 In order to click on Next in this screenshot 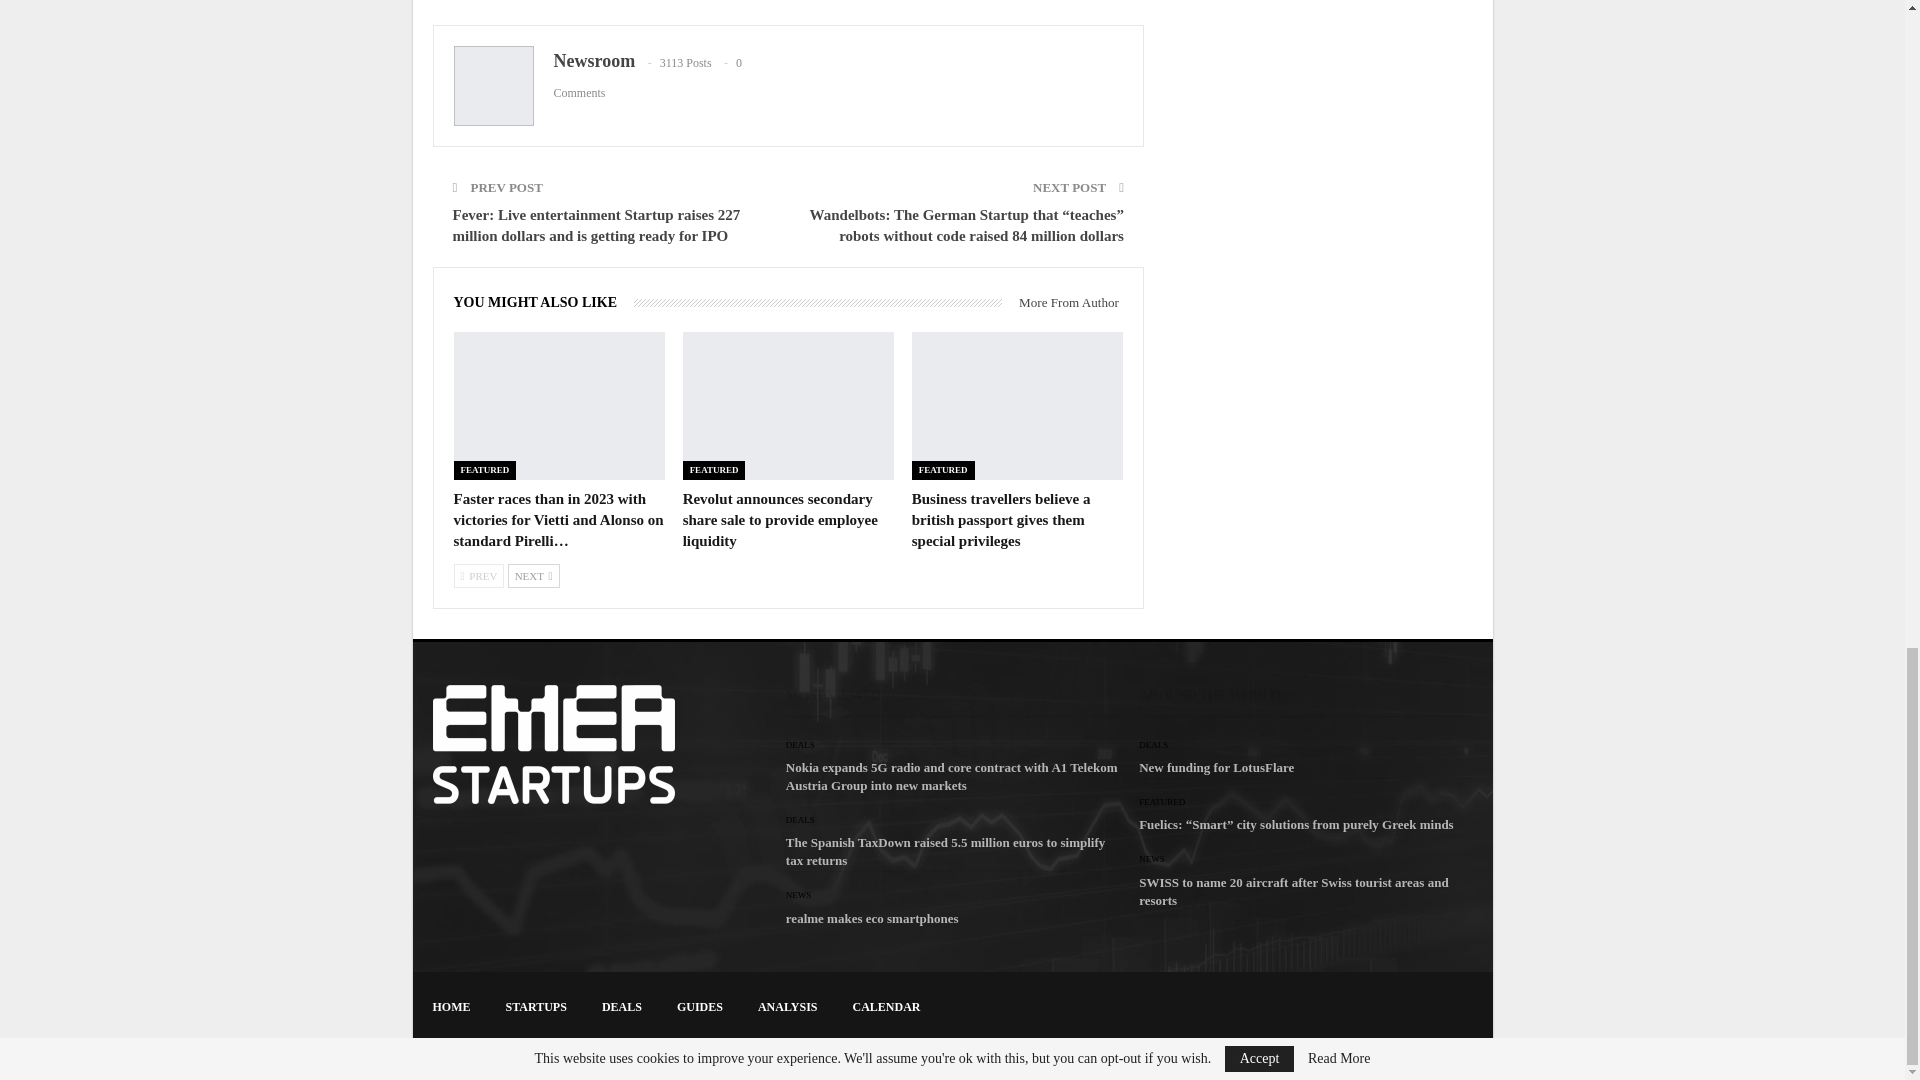, I will do `click(534, 575)`.